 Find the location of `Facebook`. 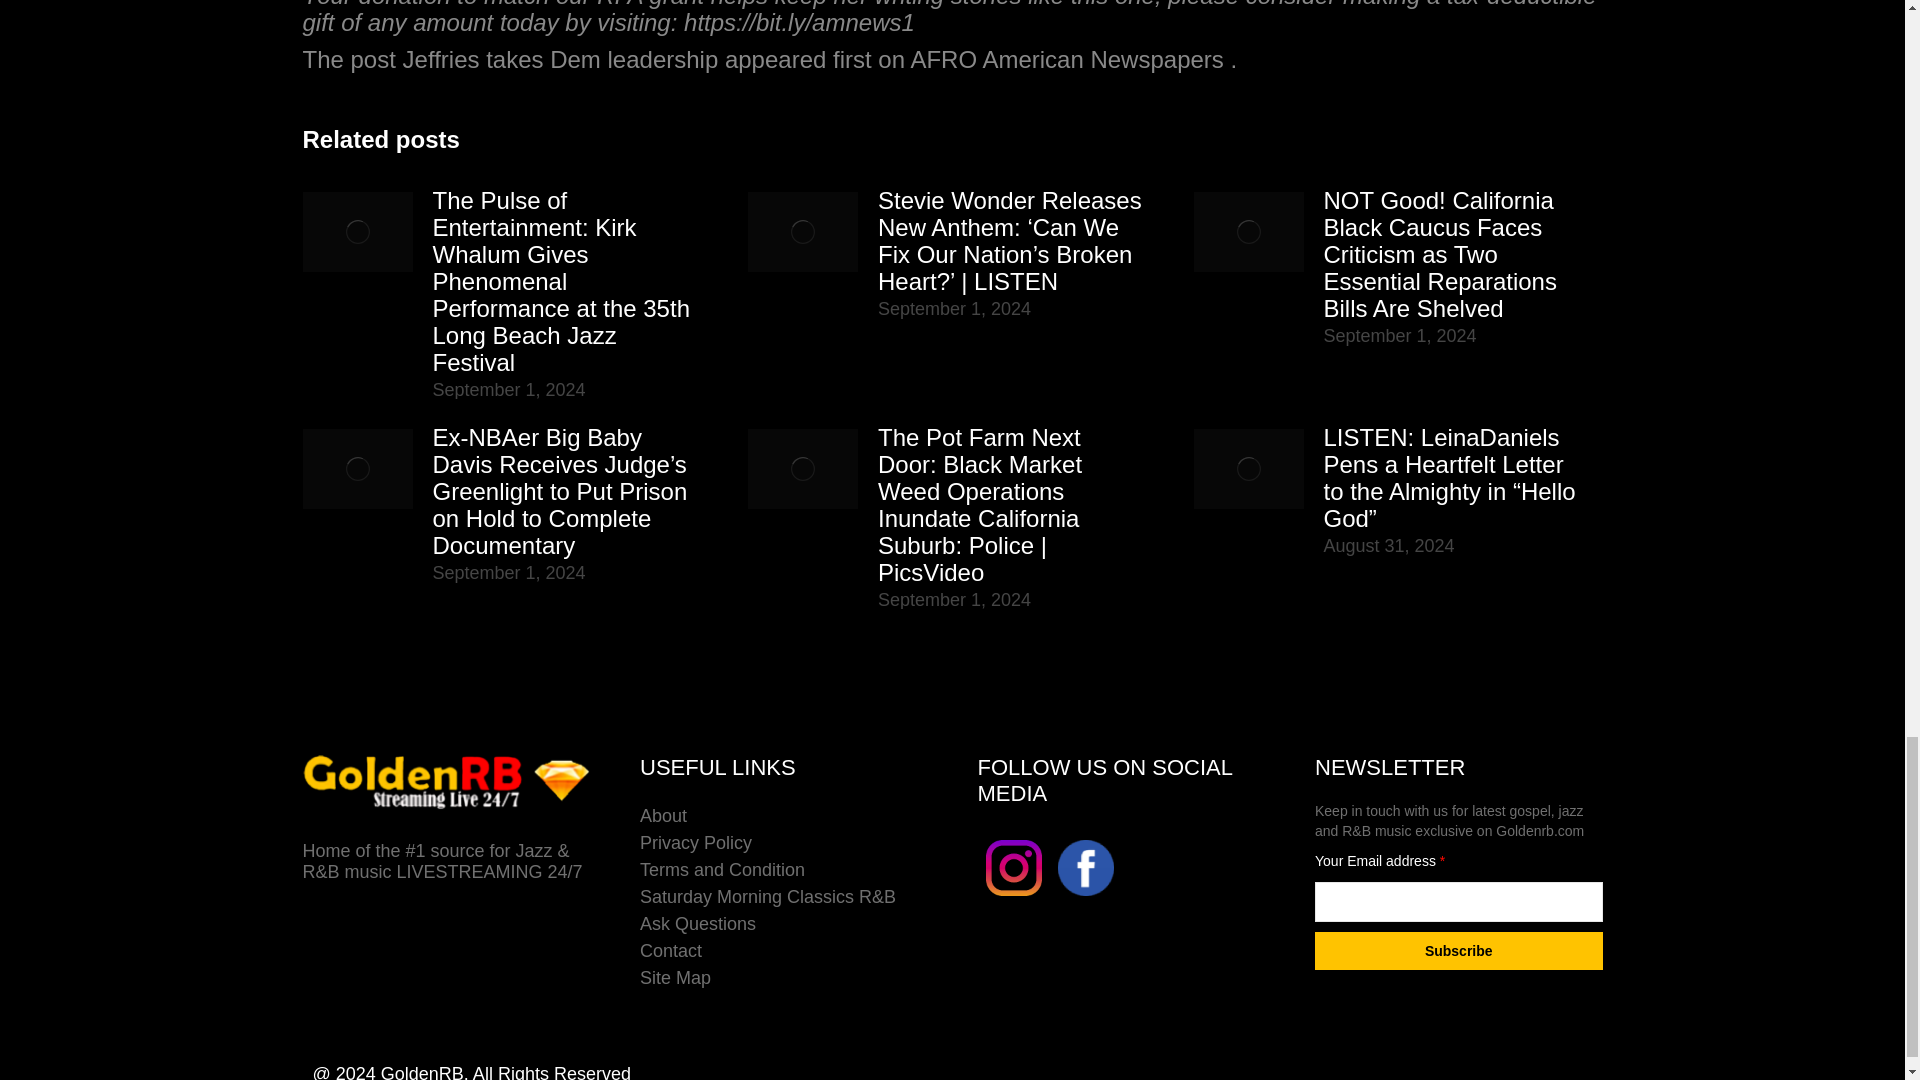

Facebook is located at coordinates (1086, 898).